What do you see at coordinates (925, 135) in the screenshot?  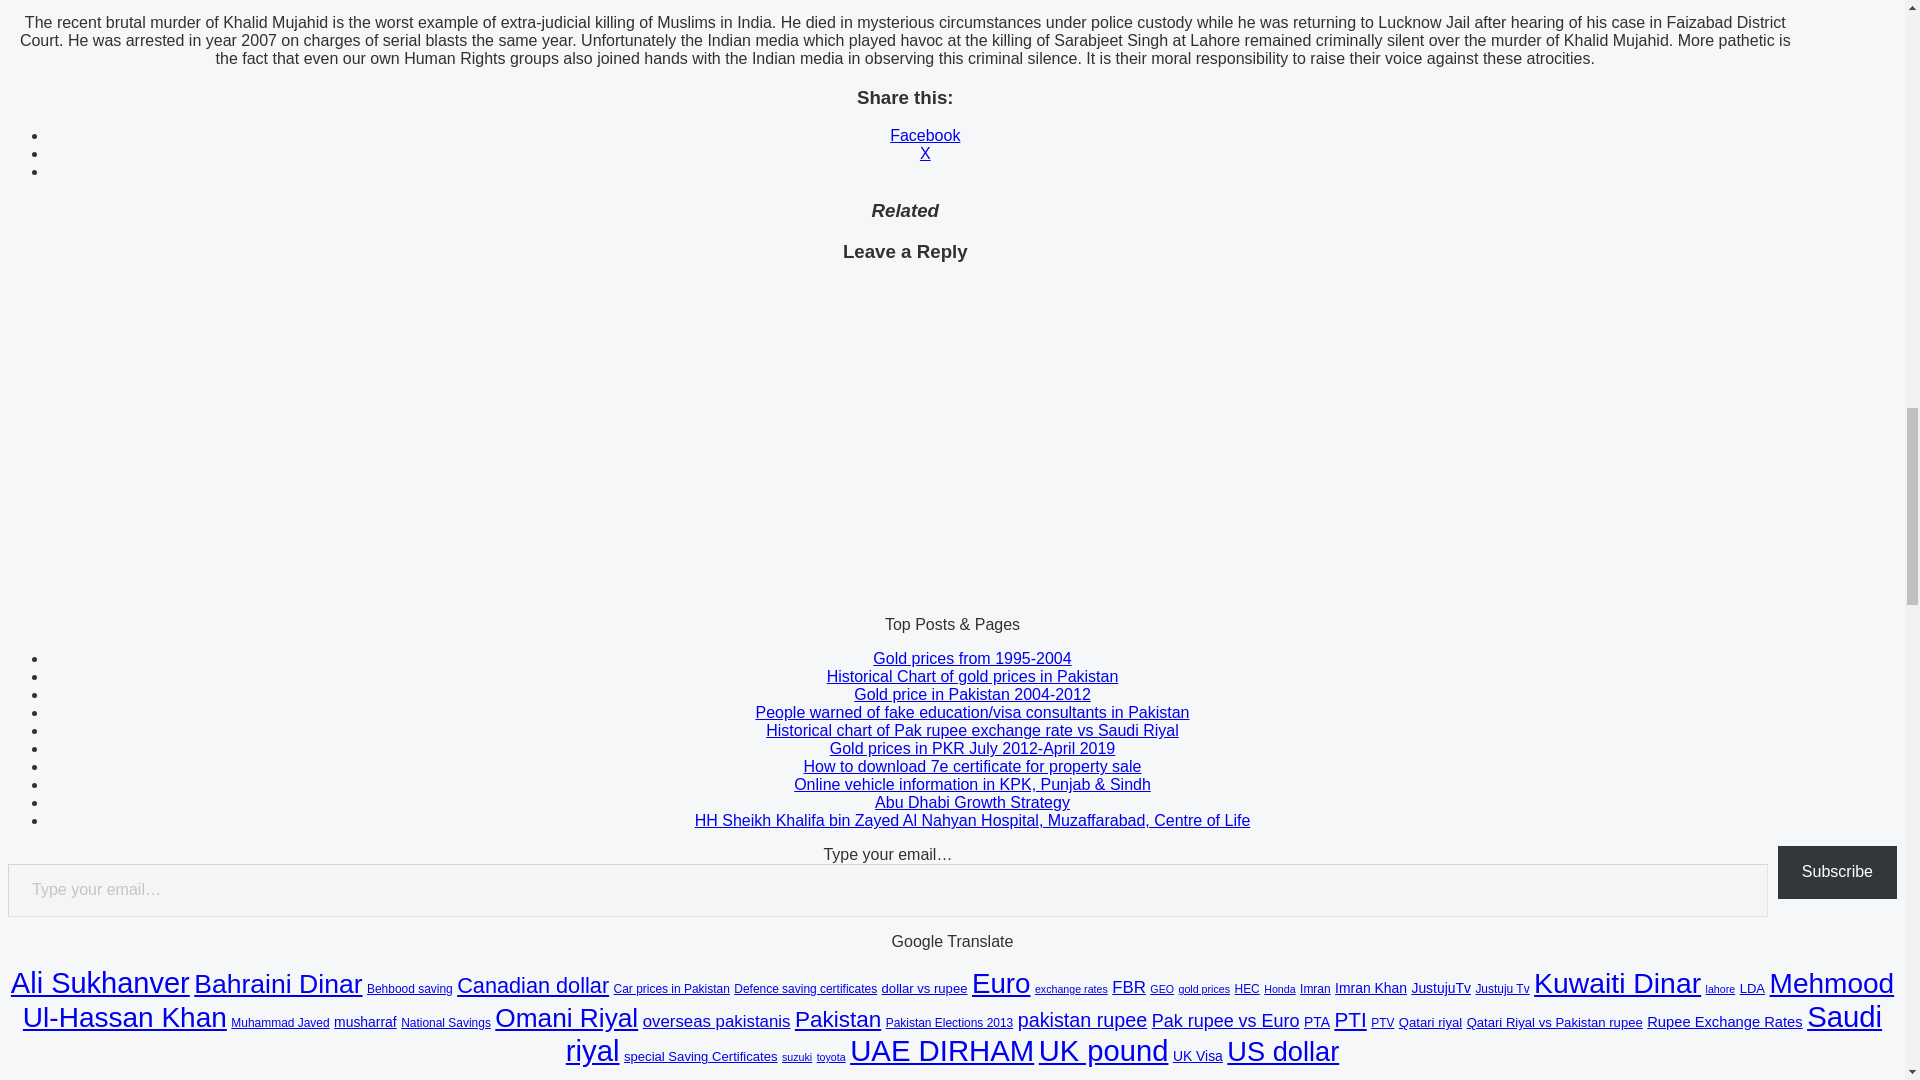 I see `Click to share on Facebook` at bounding box center [925, 135].